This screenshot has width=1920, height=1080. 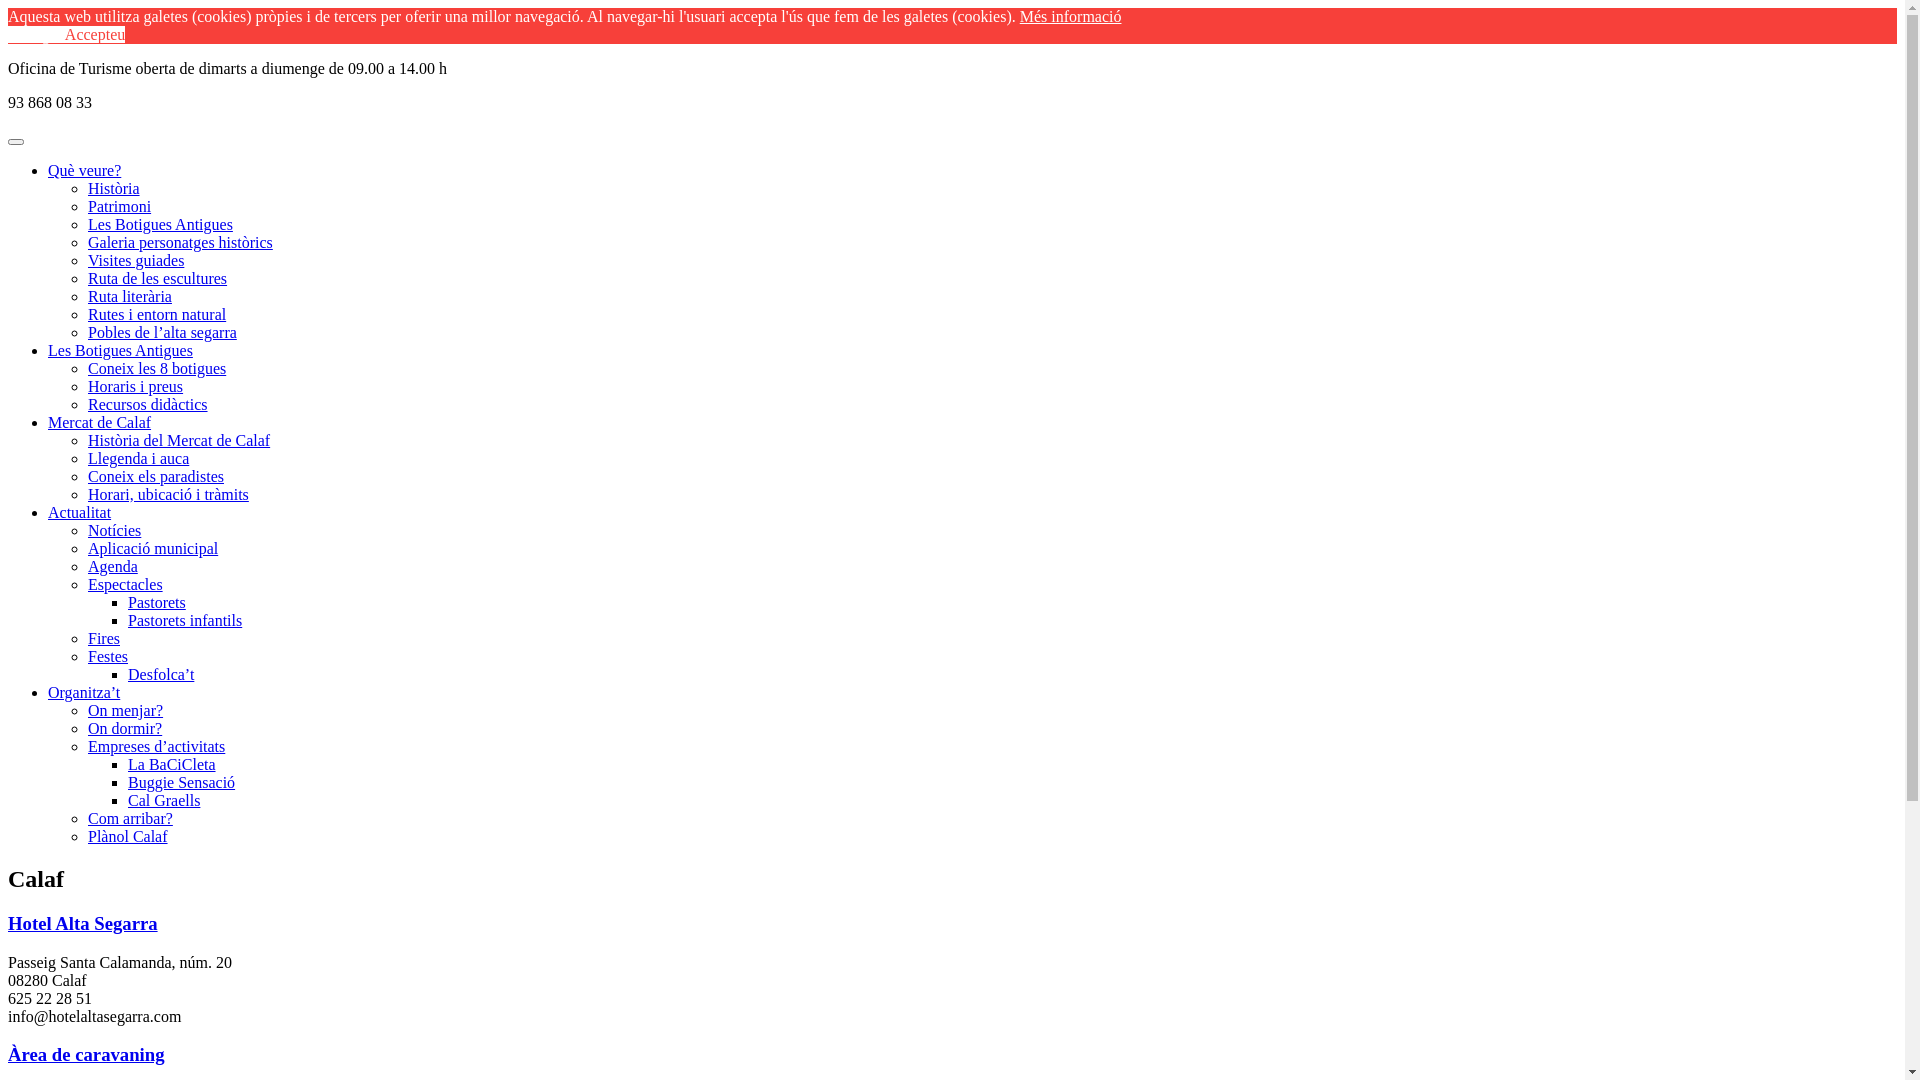 What do you see at coordinates (83, 924) in the screenshot?
I see `Hotel Alta Segarra` at bounding box center [83, 924].